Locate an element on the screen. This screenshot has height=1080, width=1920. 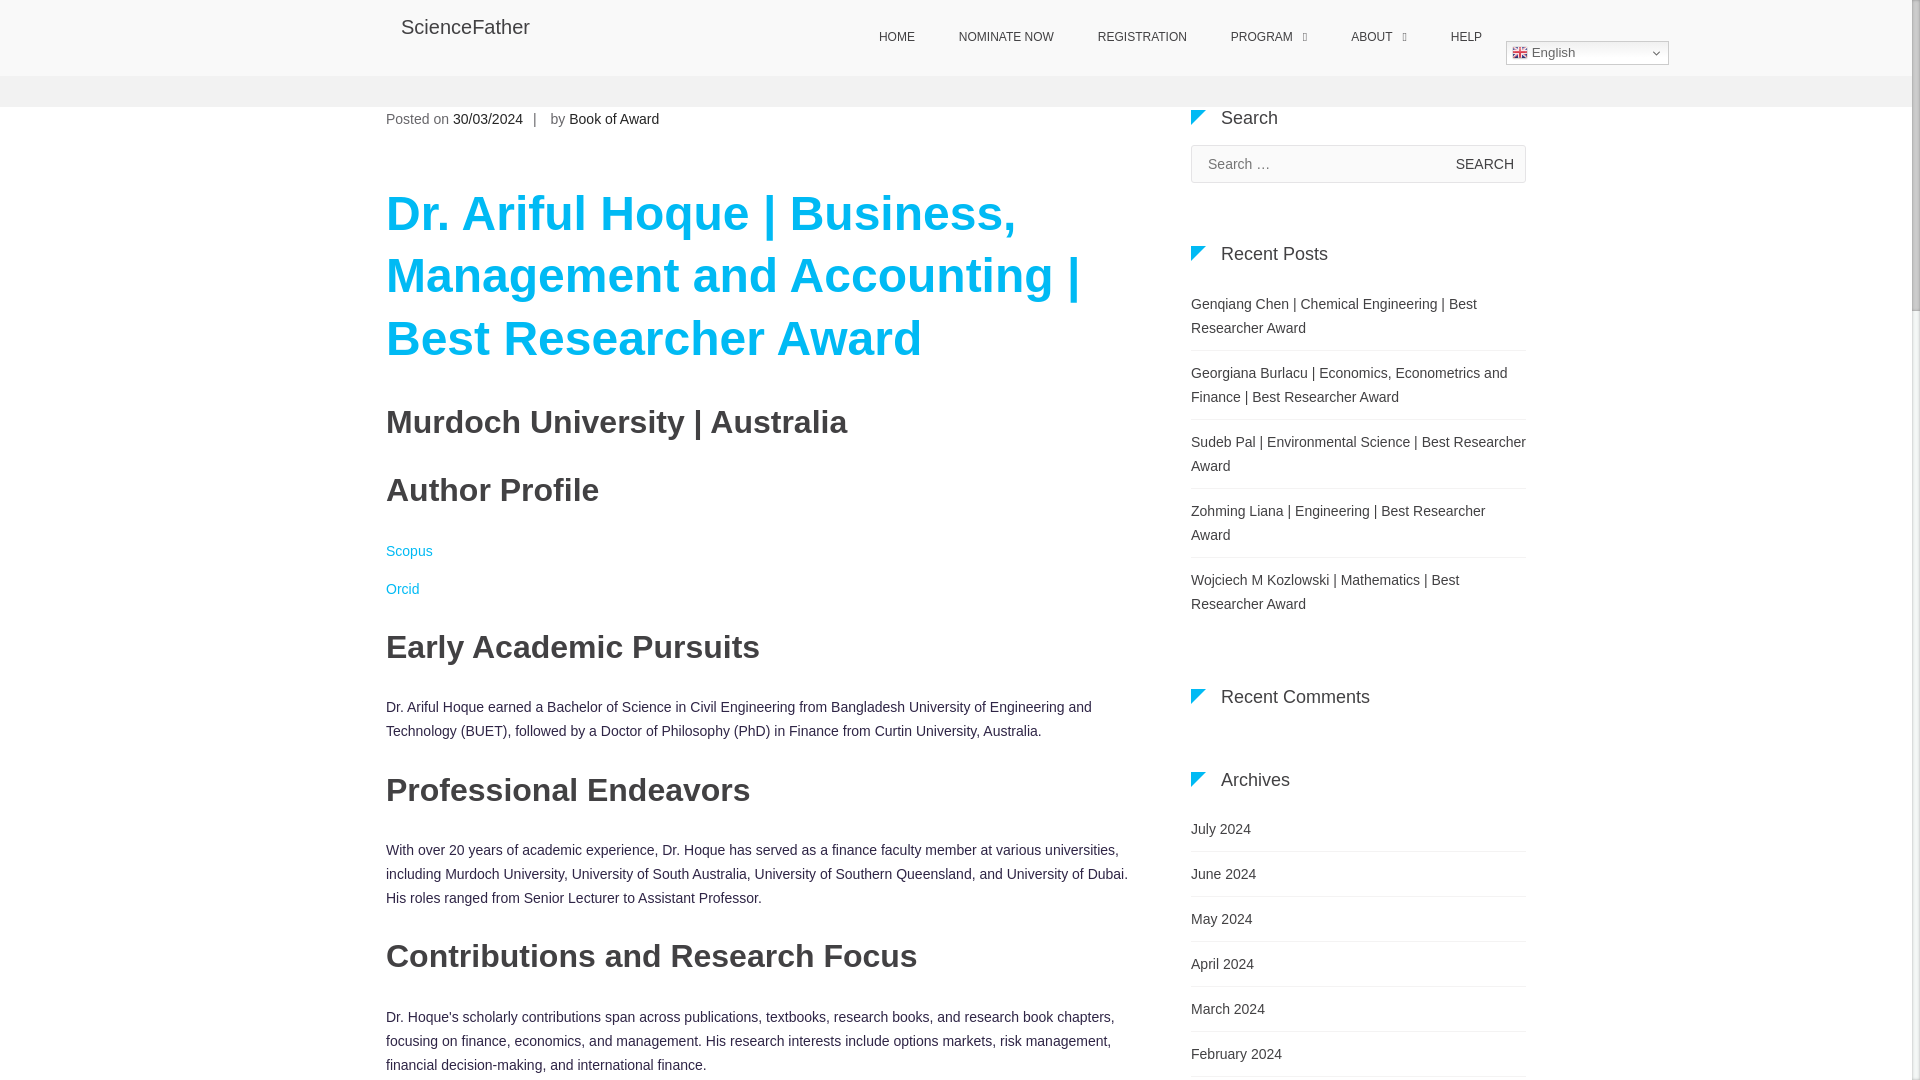
NOMINATE NOW is located at coordinates (1006, 38).